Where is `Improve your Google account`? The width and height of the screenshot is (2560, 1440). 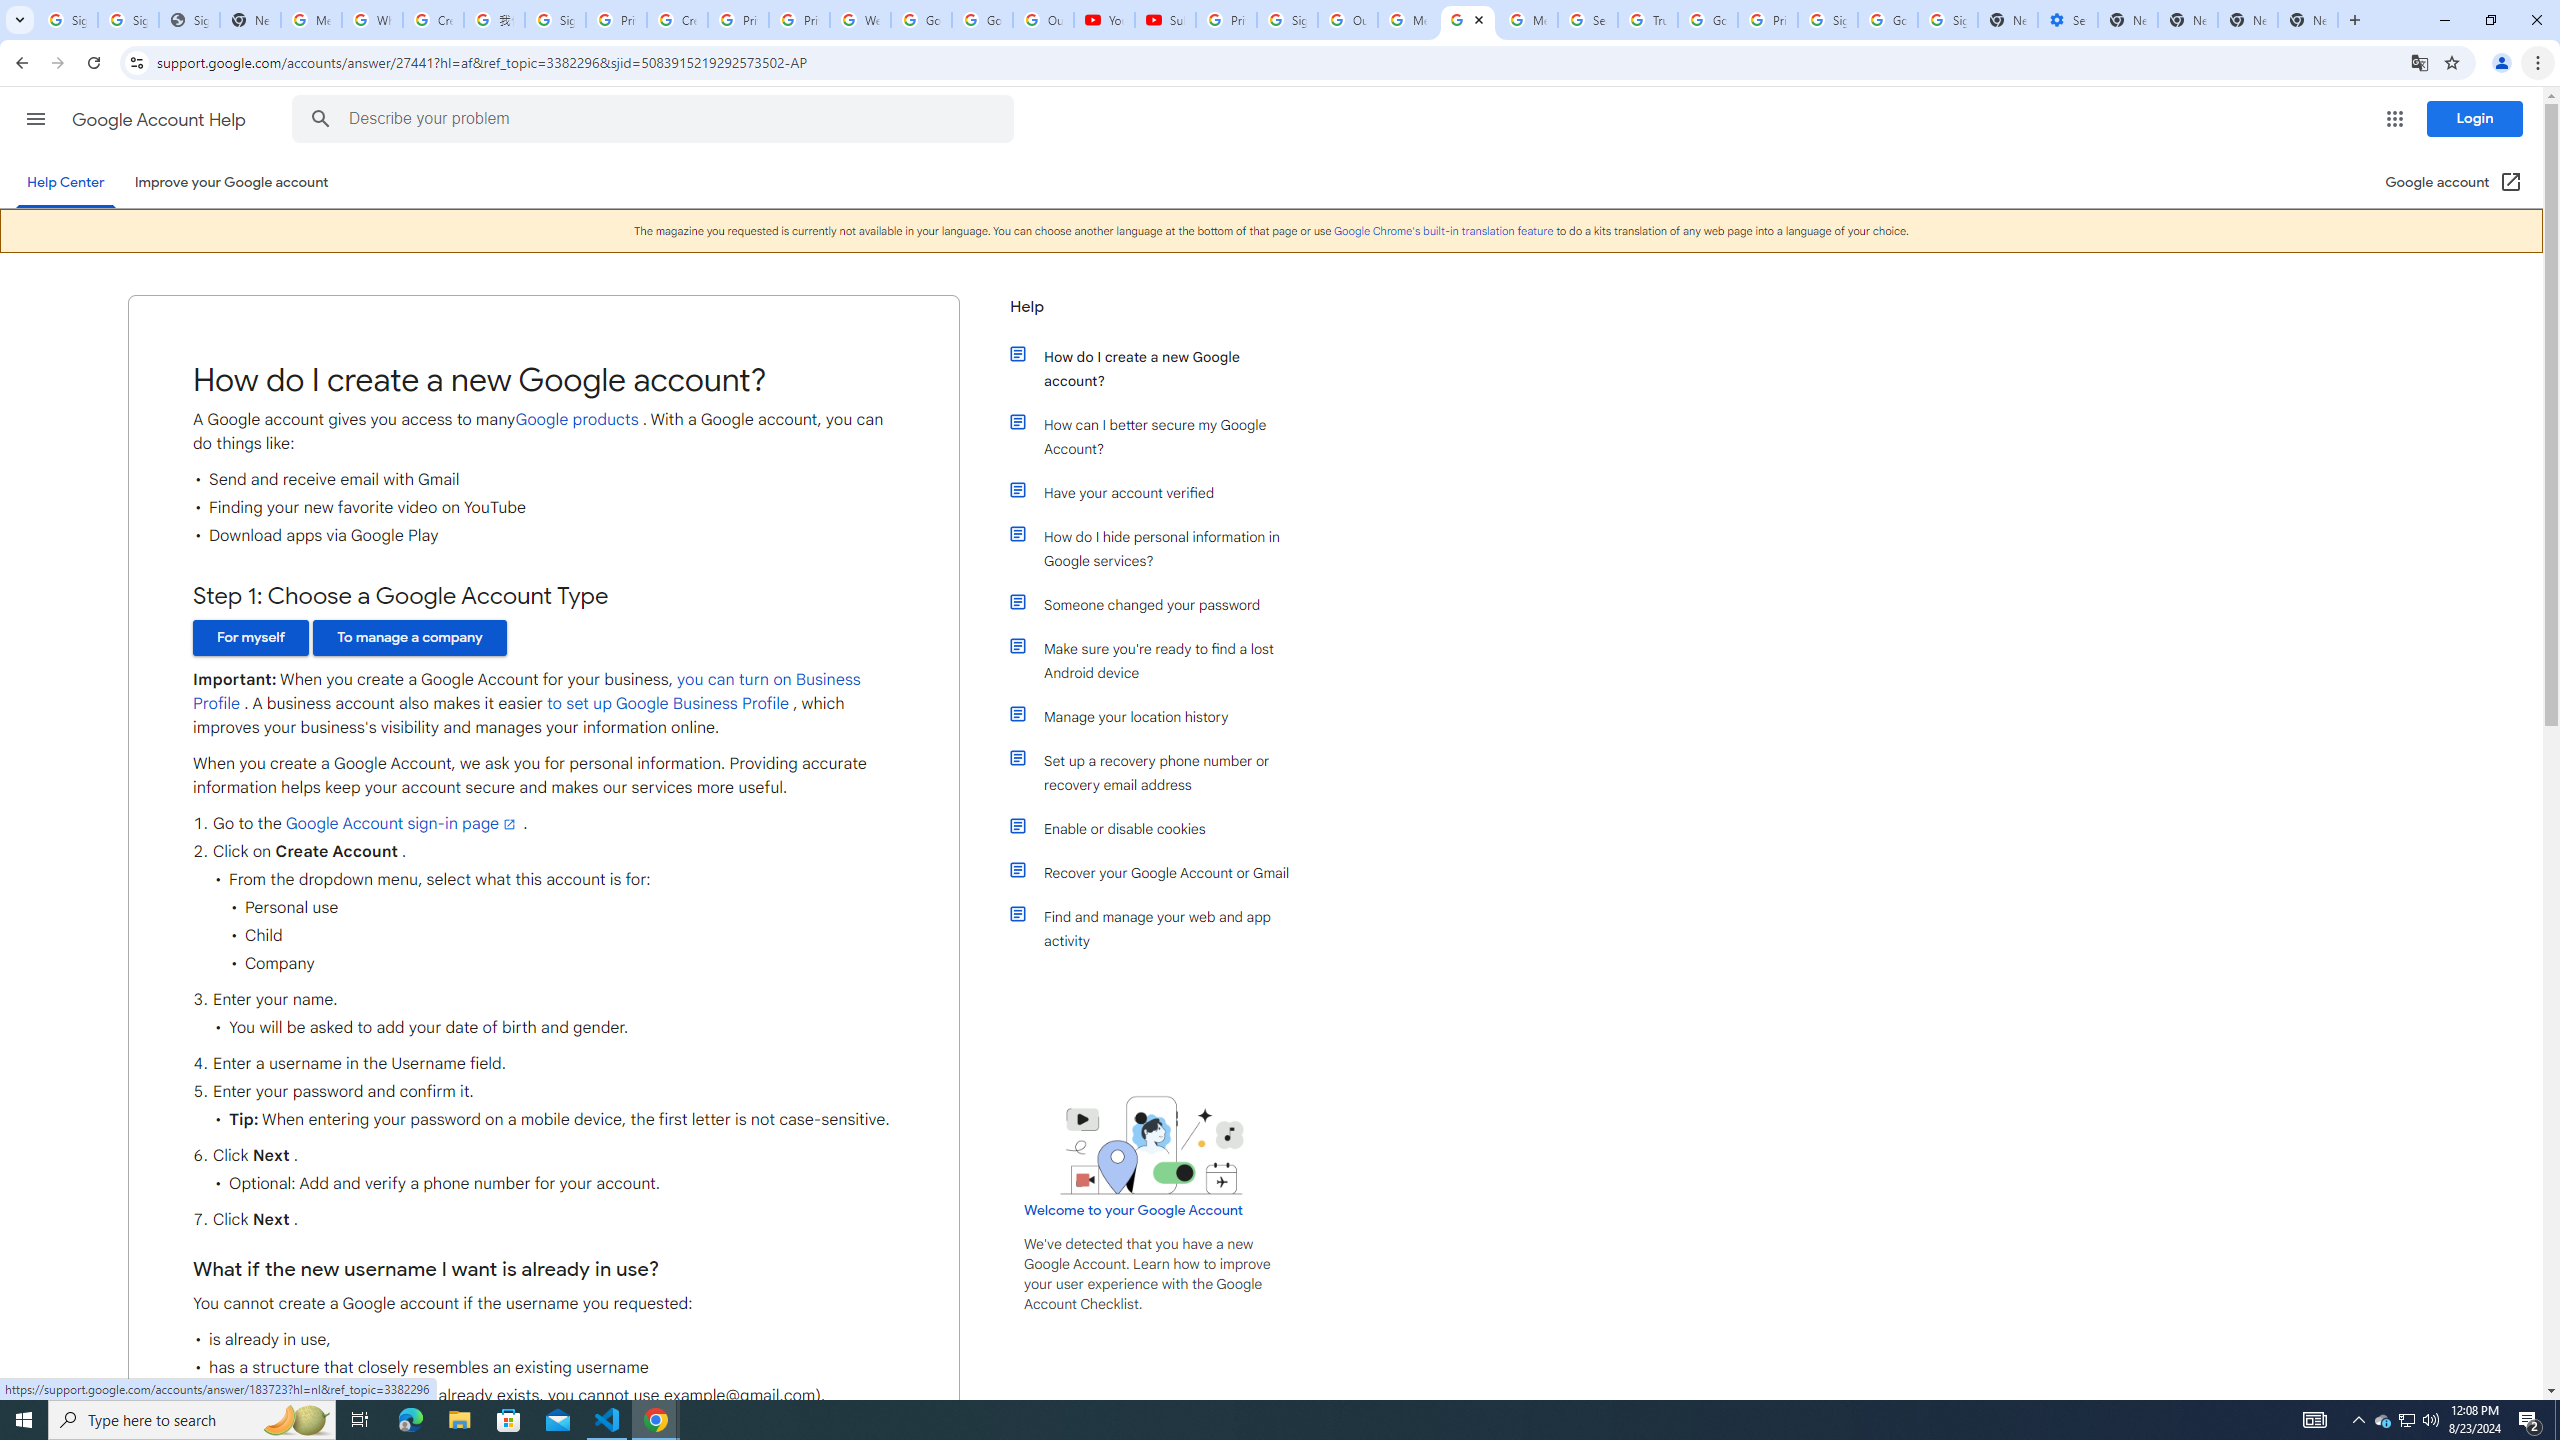
Improve your Google account is located at coordinates (231, 182).